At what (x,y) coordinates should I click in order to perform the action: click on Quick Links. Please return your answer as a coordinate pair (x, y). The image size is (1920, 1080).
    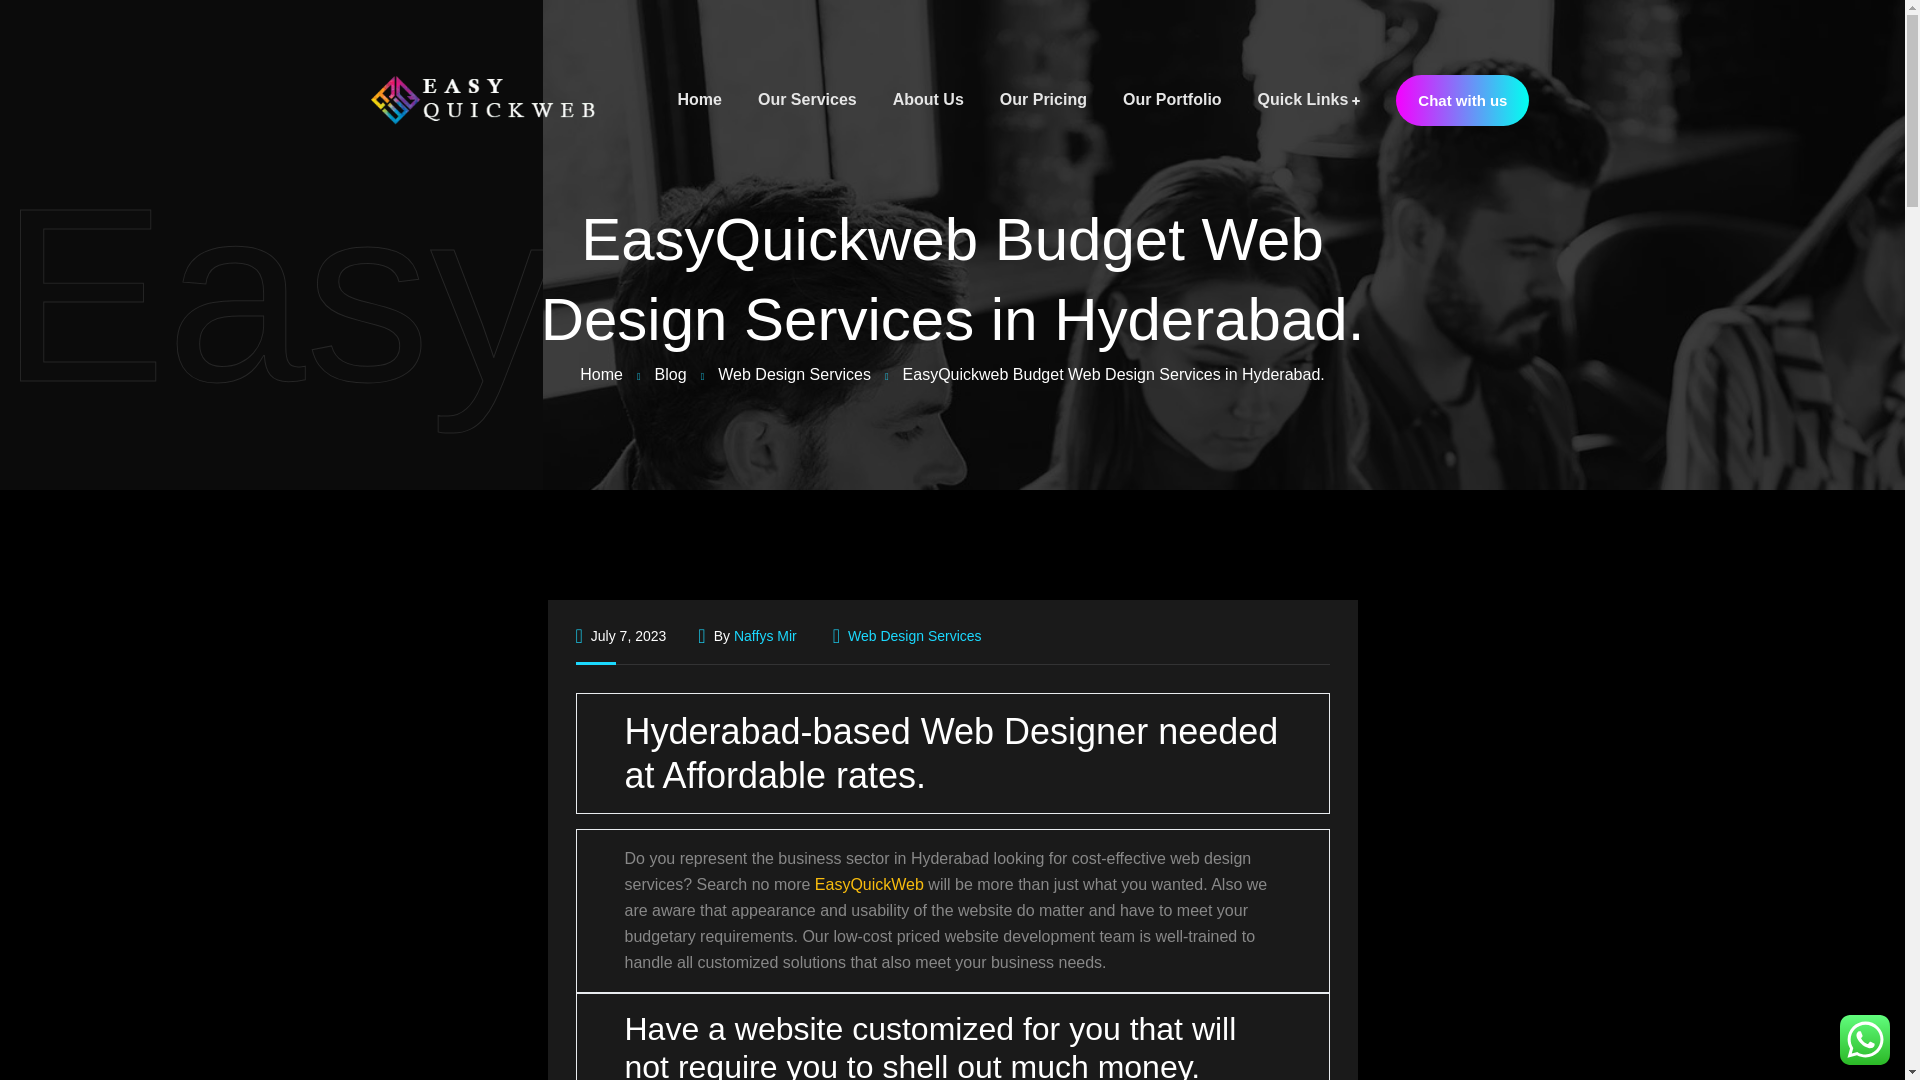
    Looking at the image, I should click on (1309, 100).